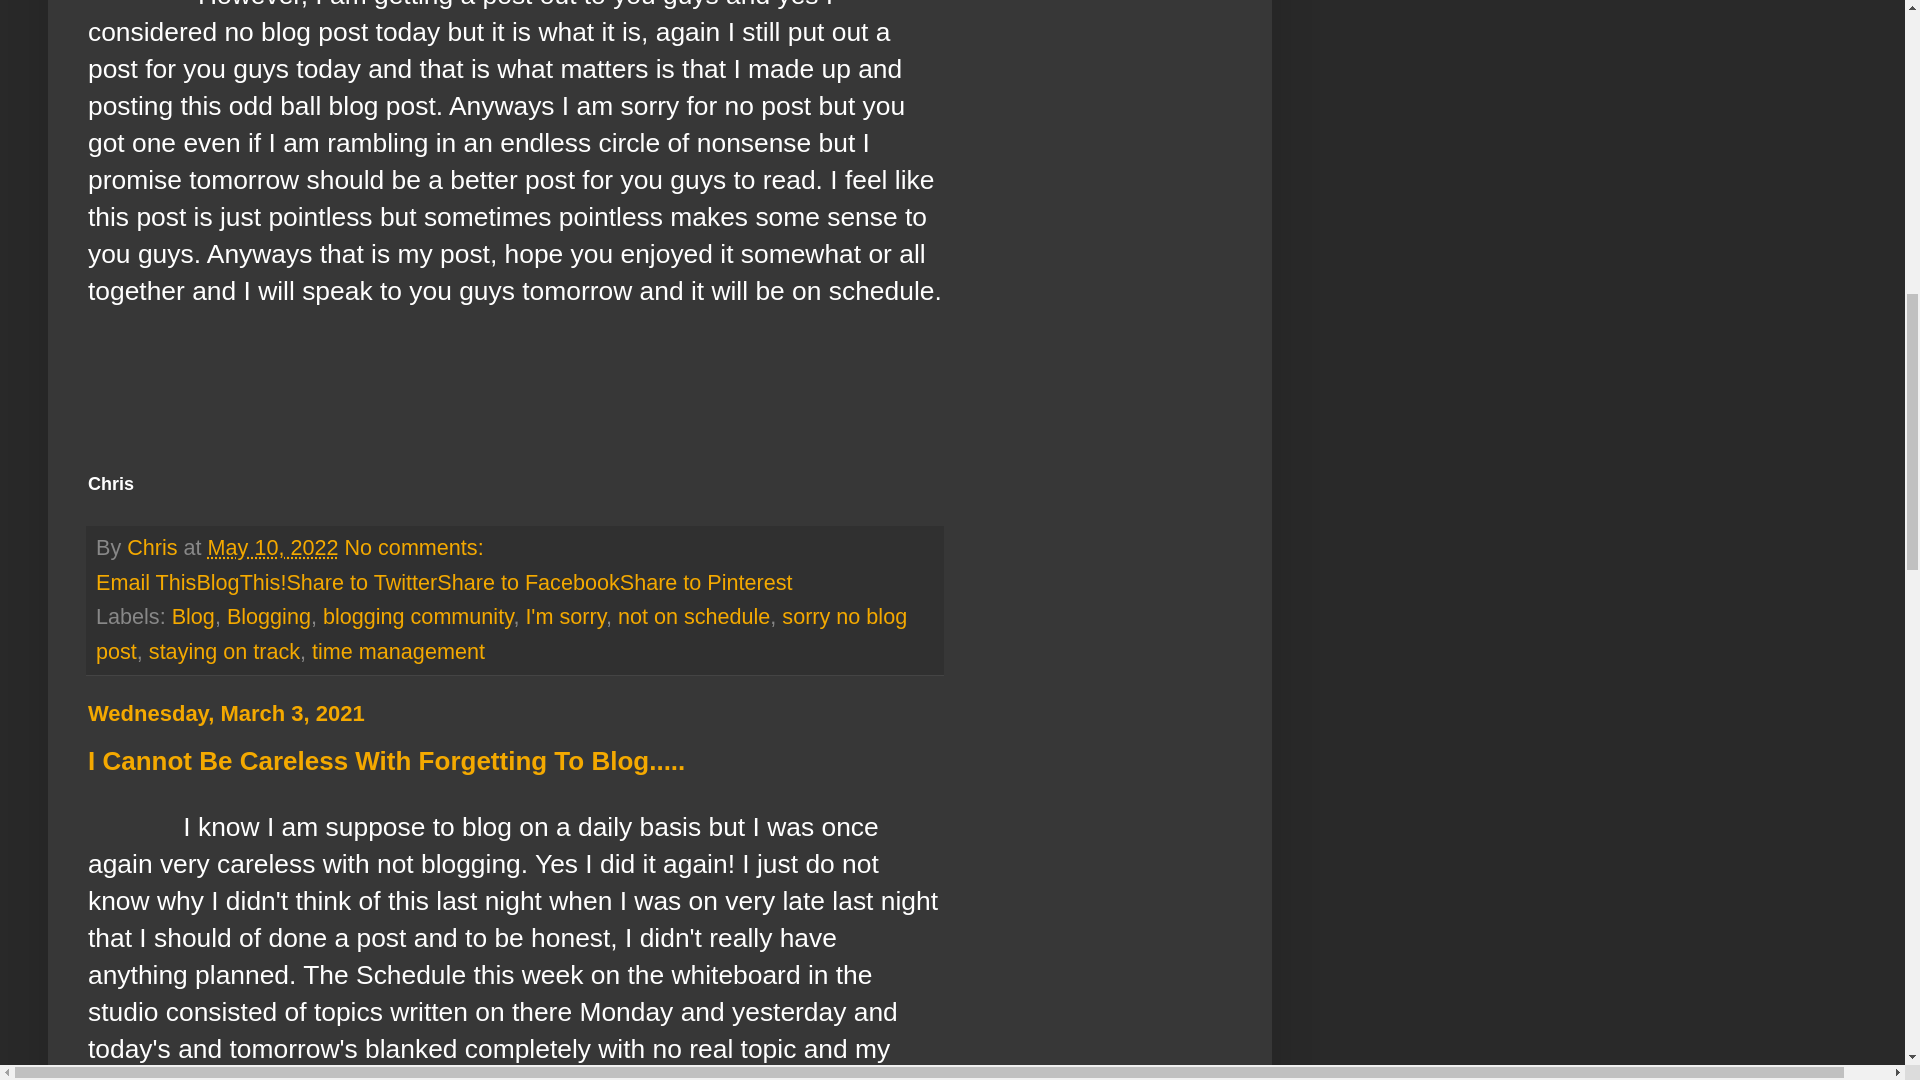  I want to click on staying on track, so click(224, 652).